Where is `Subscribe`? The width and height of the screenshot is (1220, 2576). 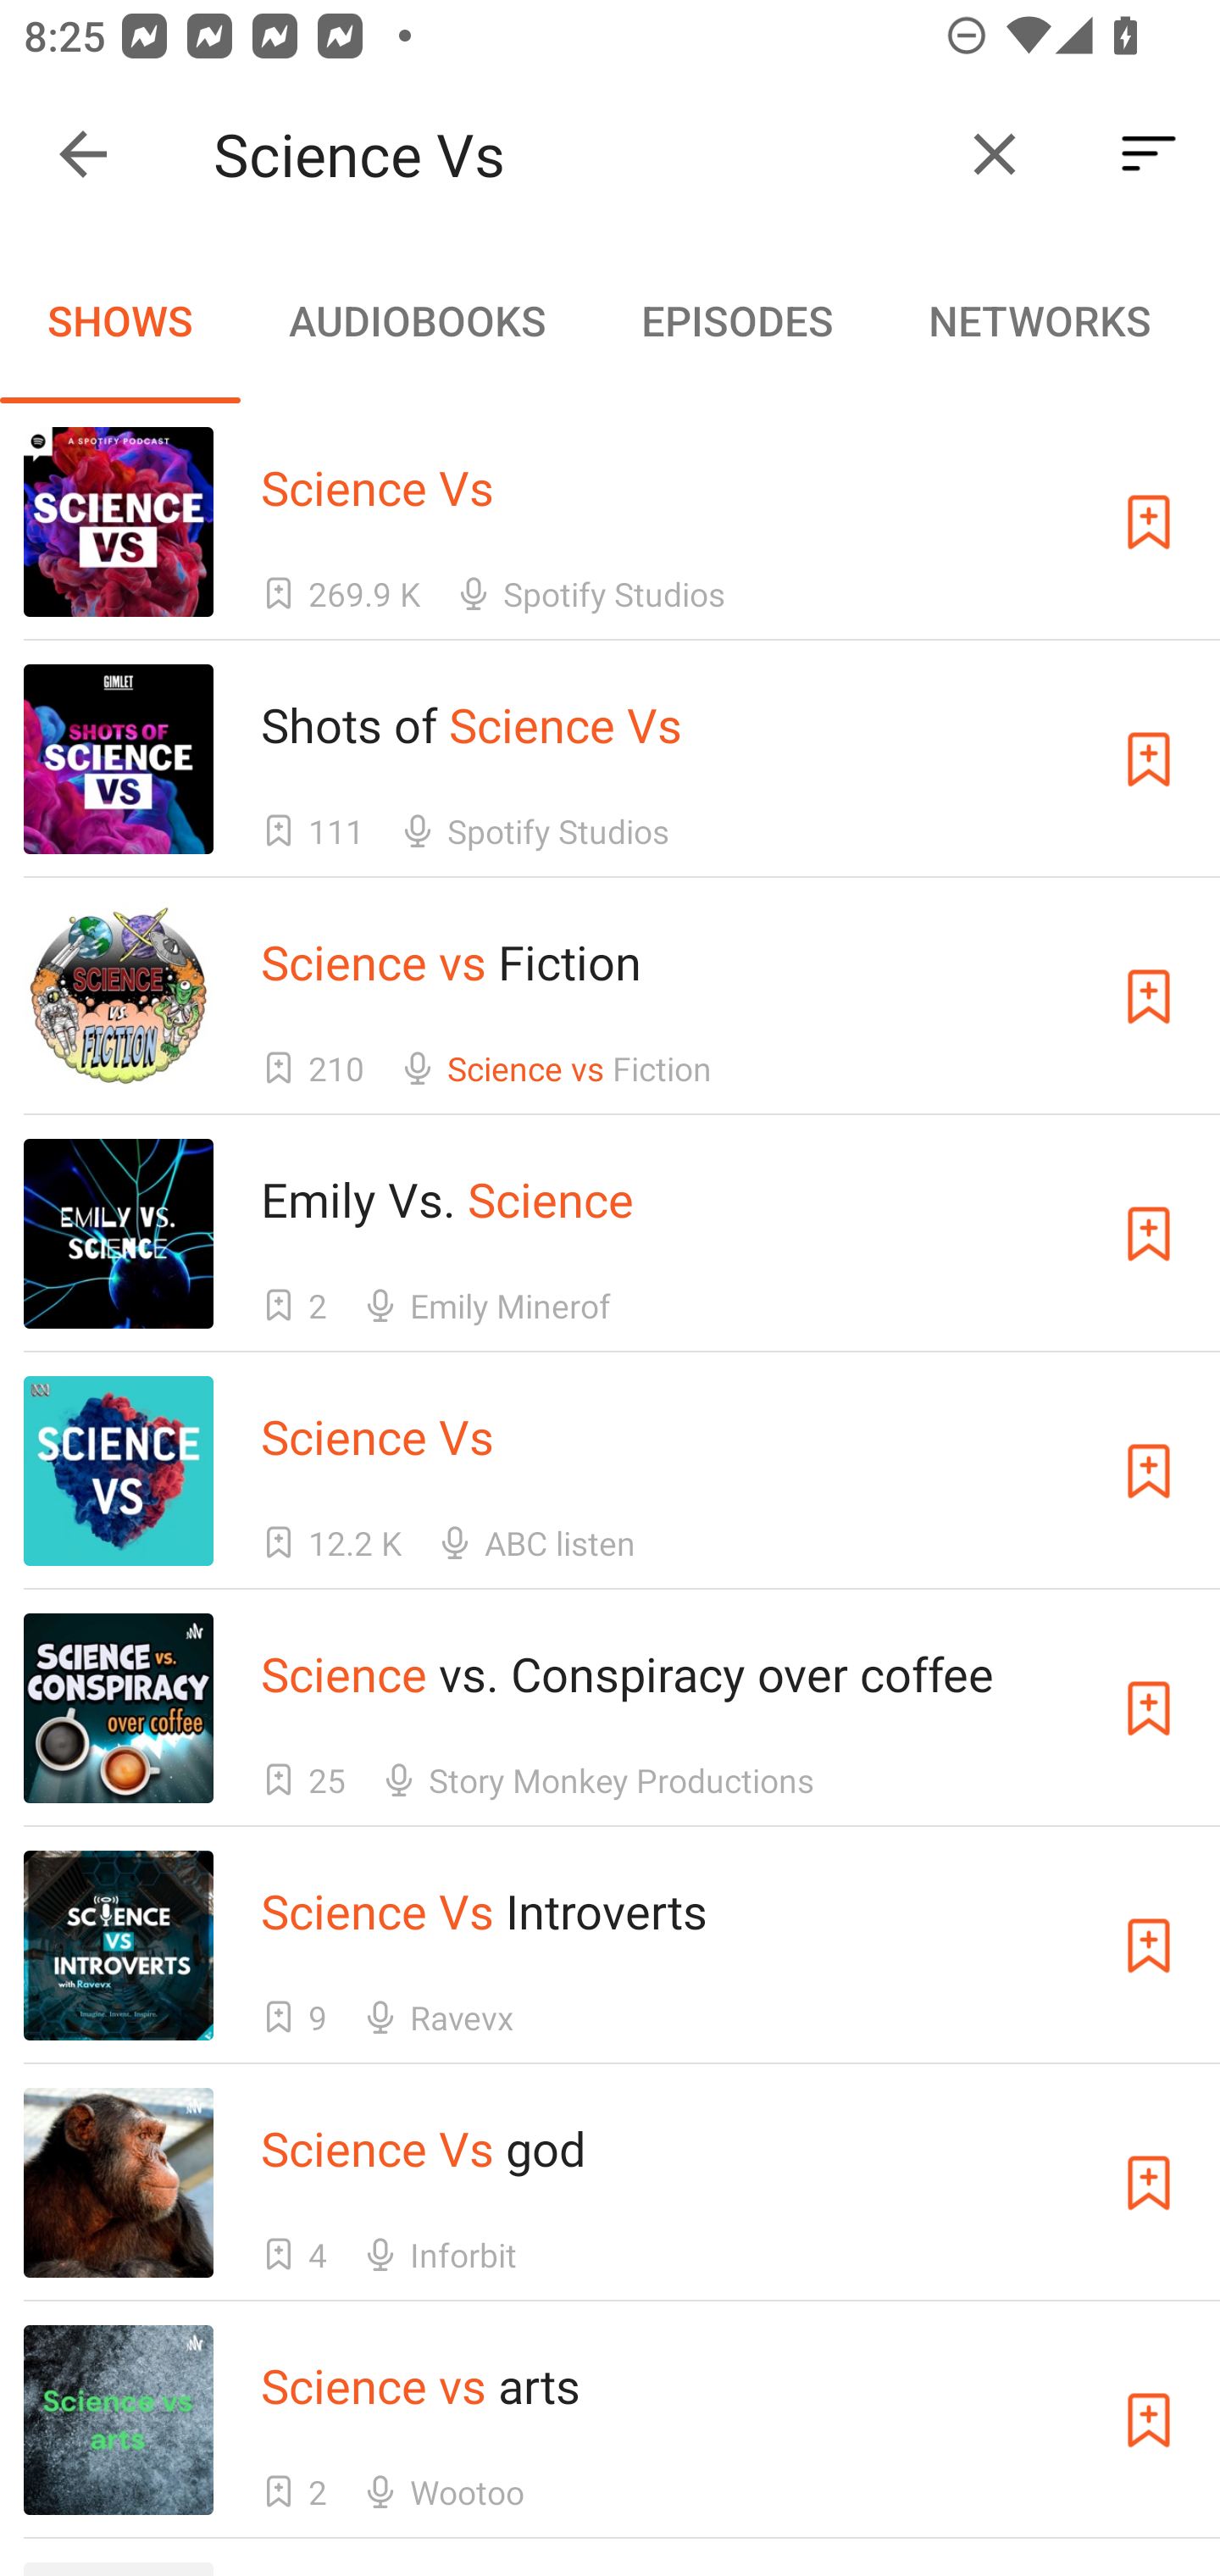 Subscribe is located at coordinates (1149, 521).